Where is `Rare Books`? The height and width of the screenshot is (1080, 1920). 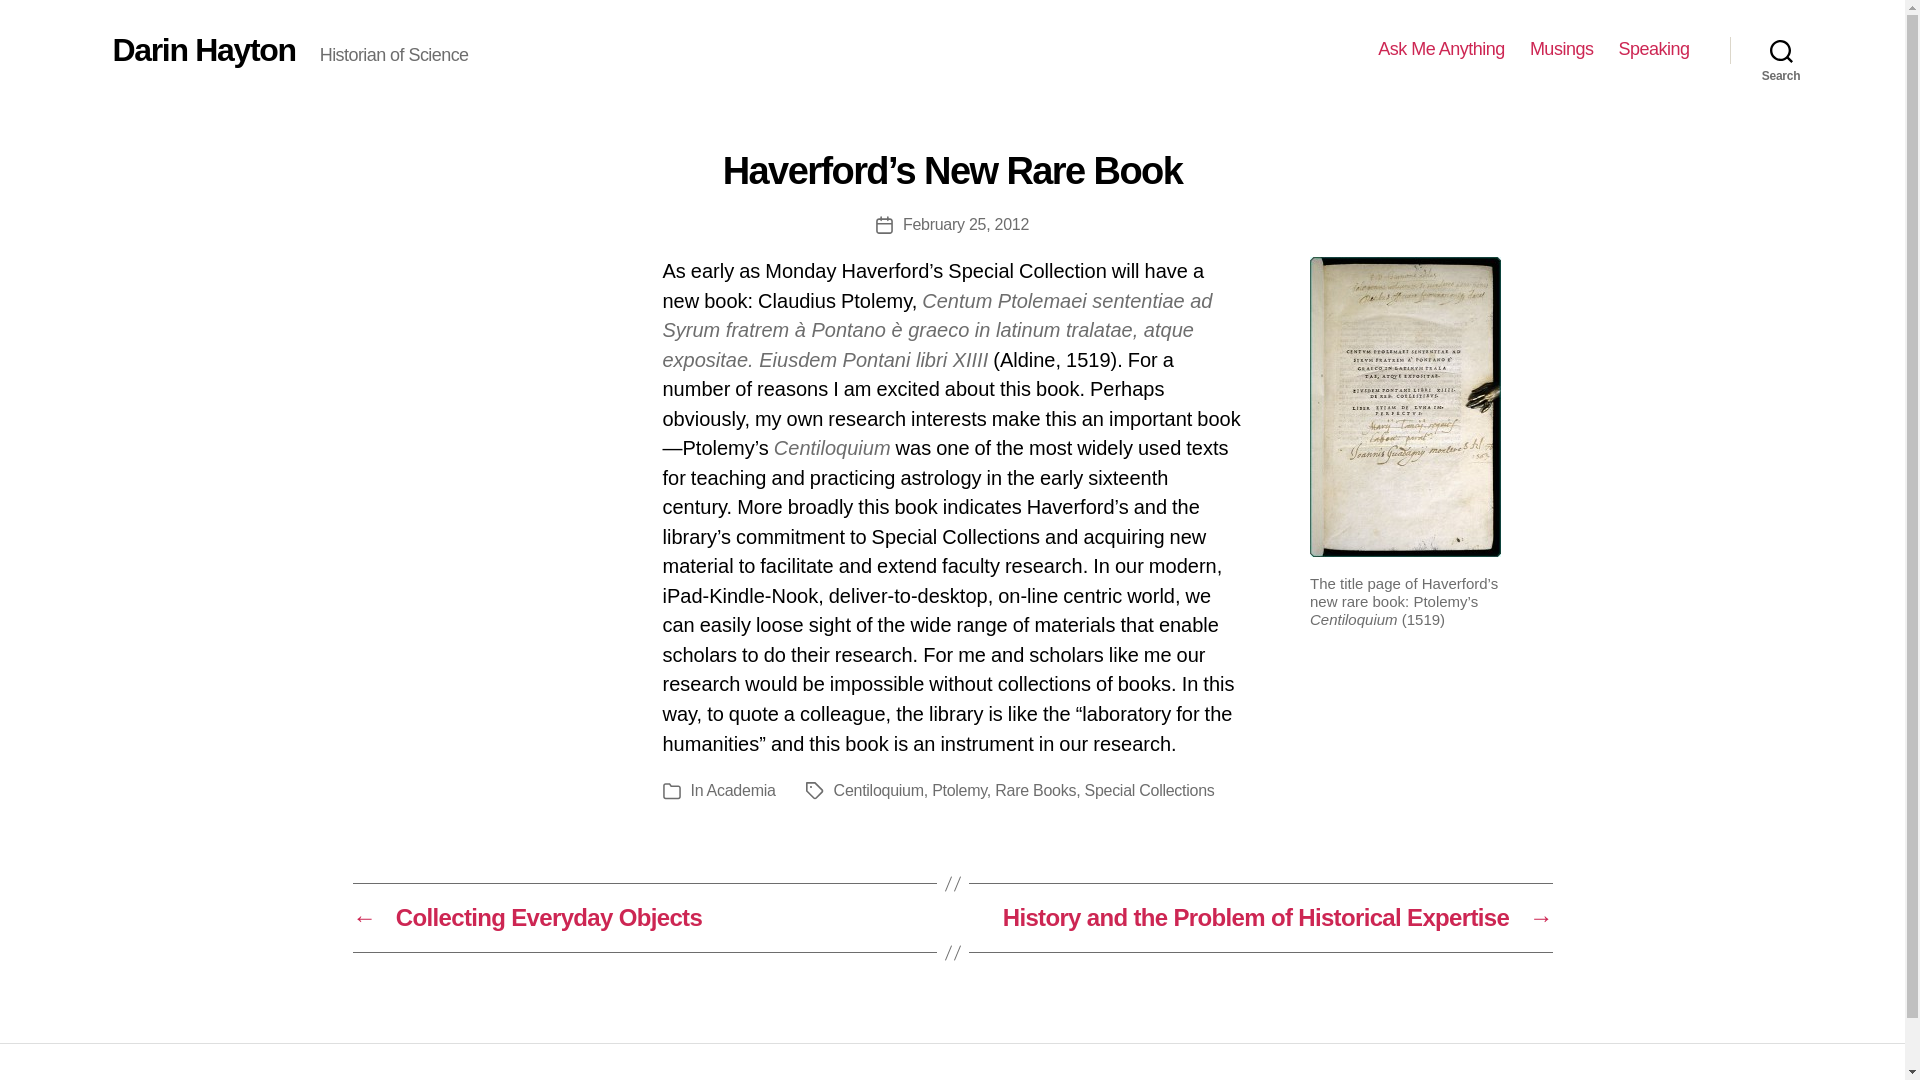 Rare Books is located at coordinates (1034, 790).